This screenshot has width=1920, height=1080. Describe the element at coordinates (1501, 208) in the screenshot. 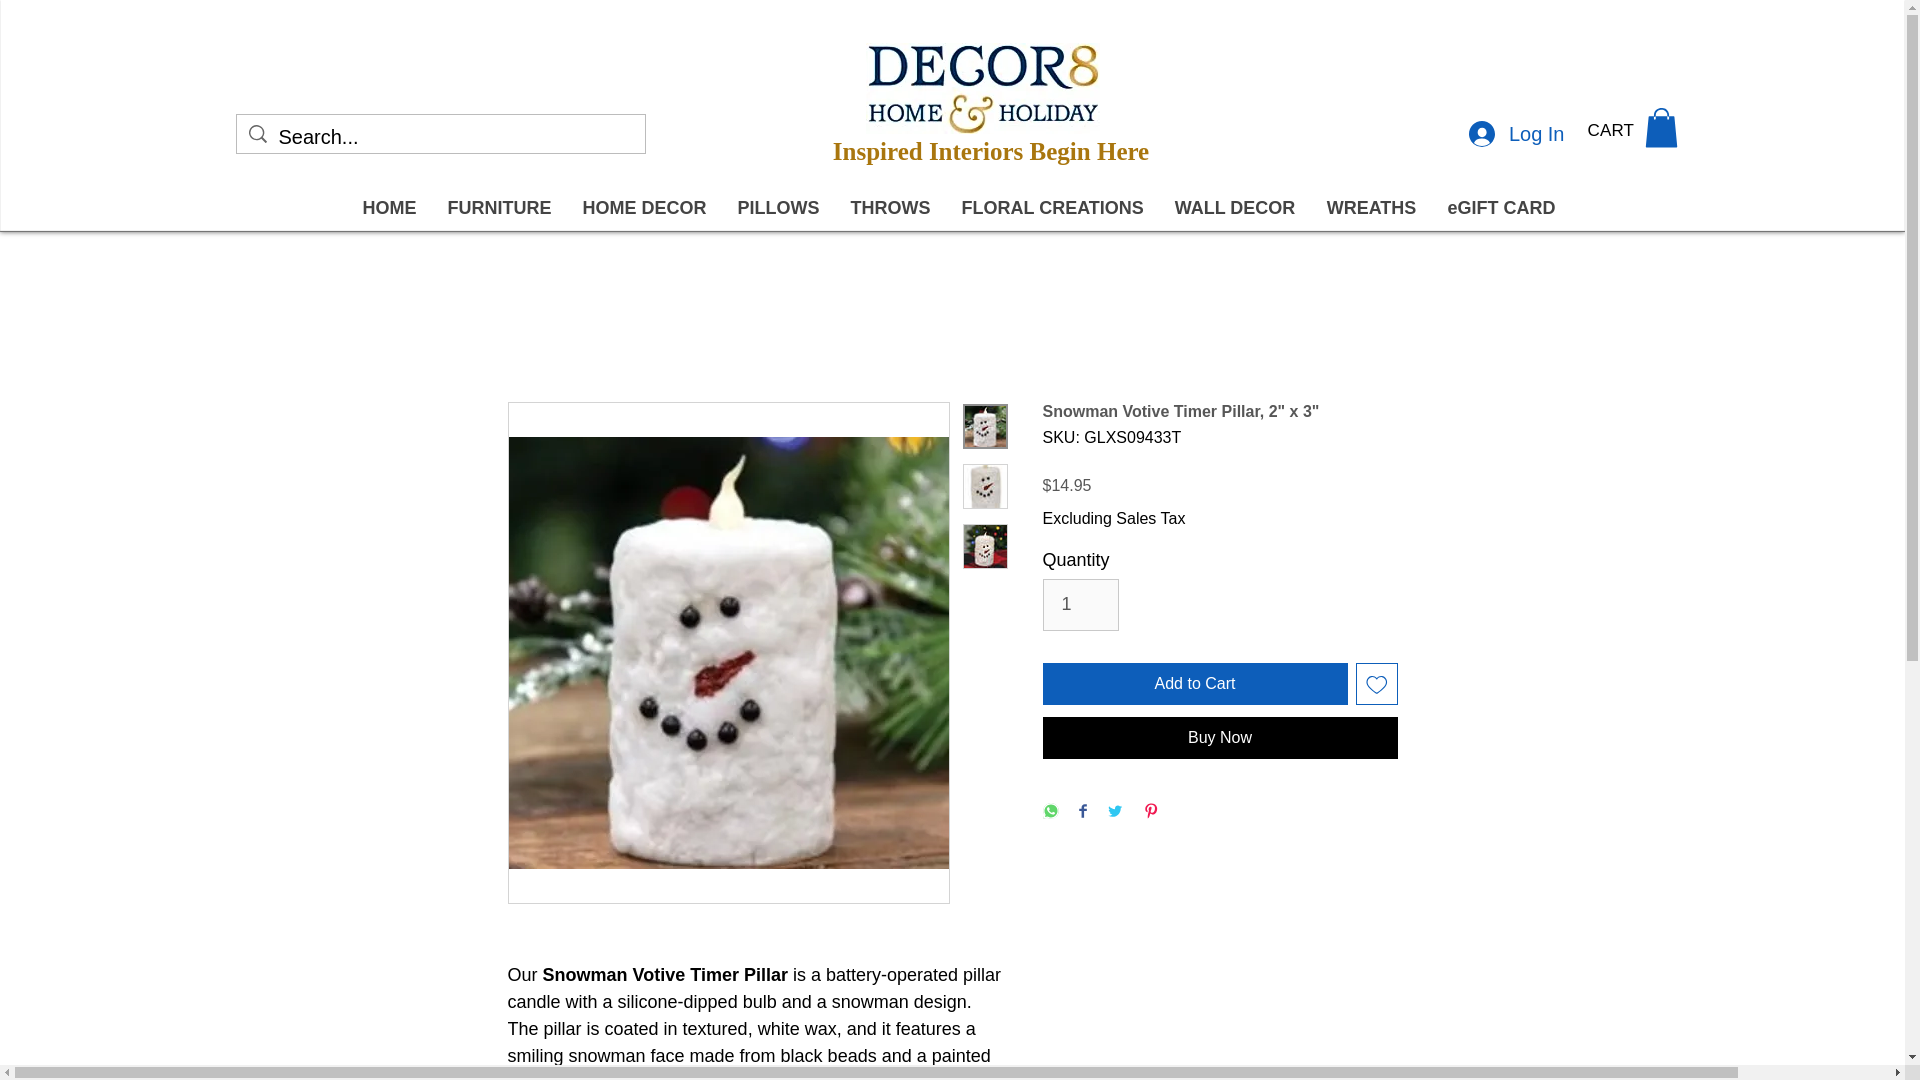

I see `eGIFT CARD` at that location.